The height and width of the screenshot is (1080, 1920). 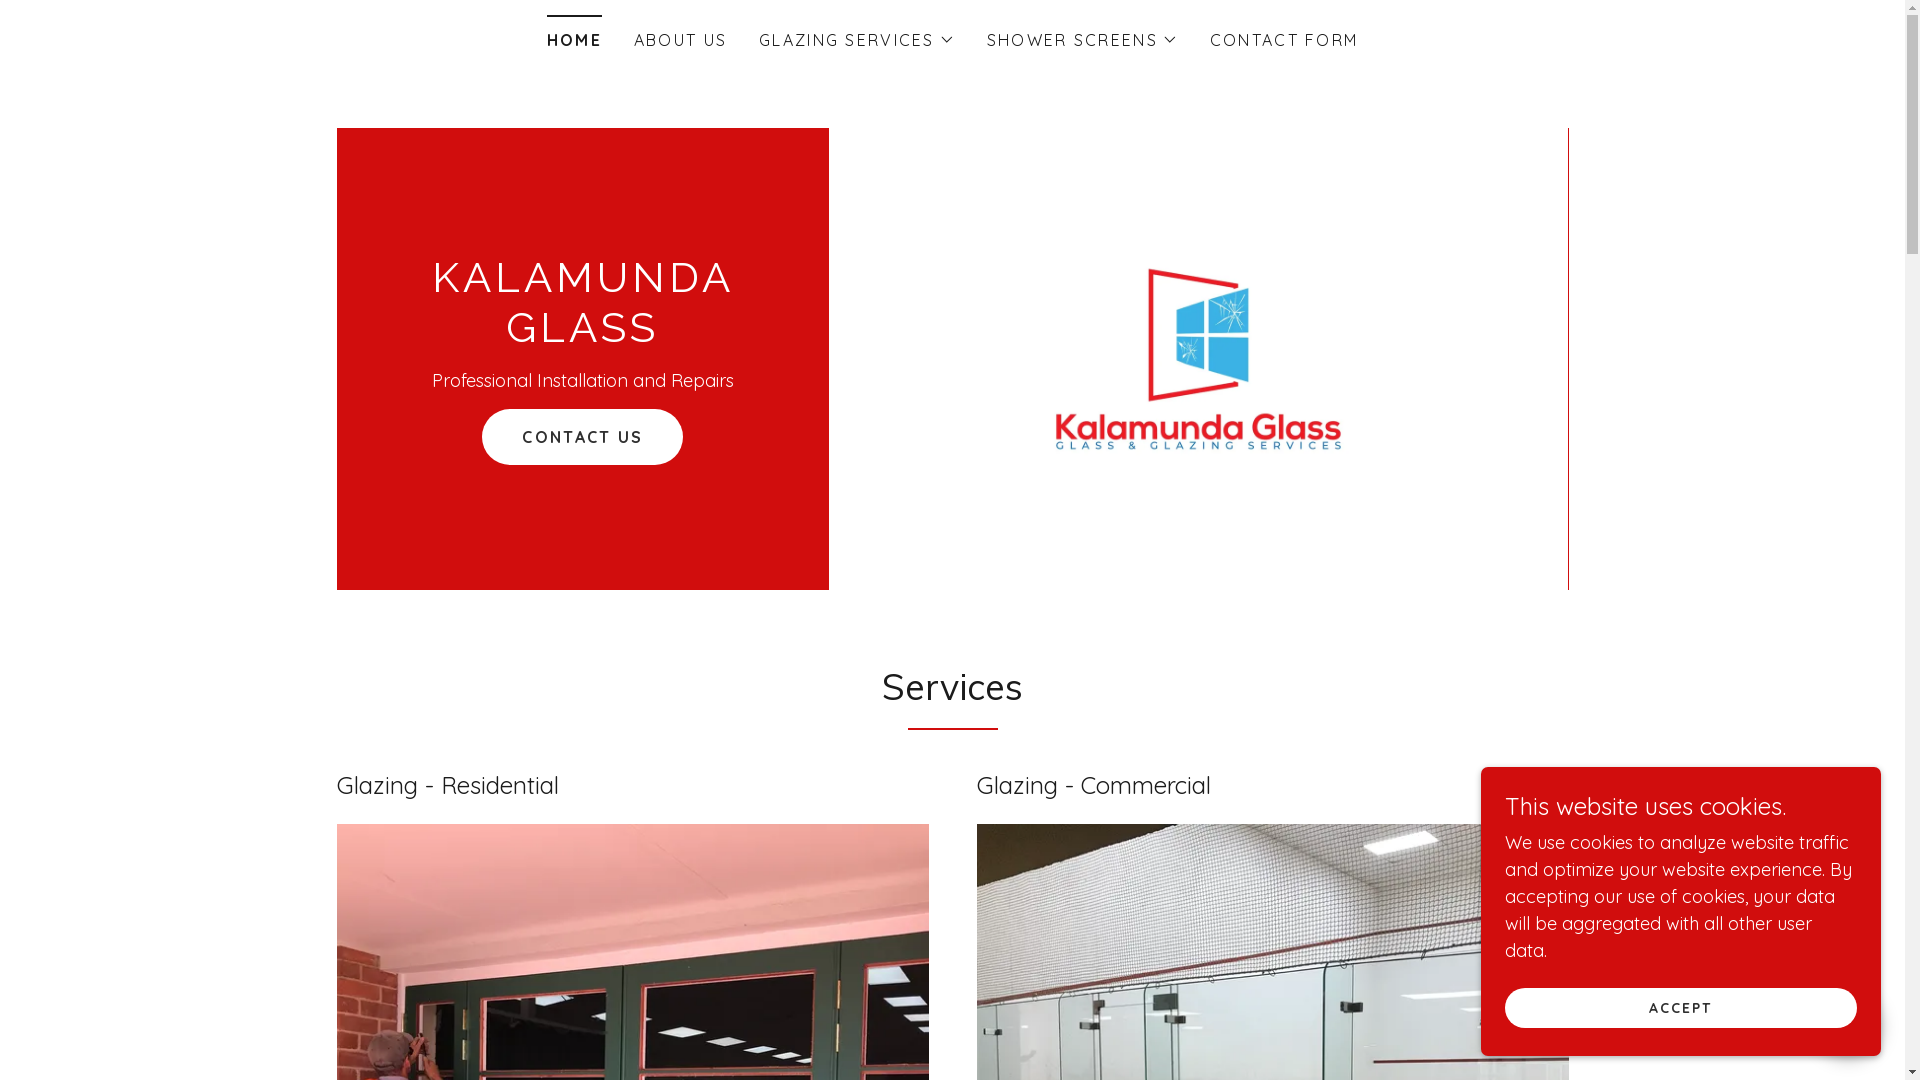 I want to click on SHOWER SCREENS, so click(x=1082, y=40).